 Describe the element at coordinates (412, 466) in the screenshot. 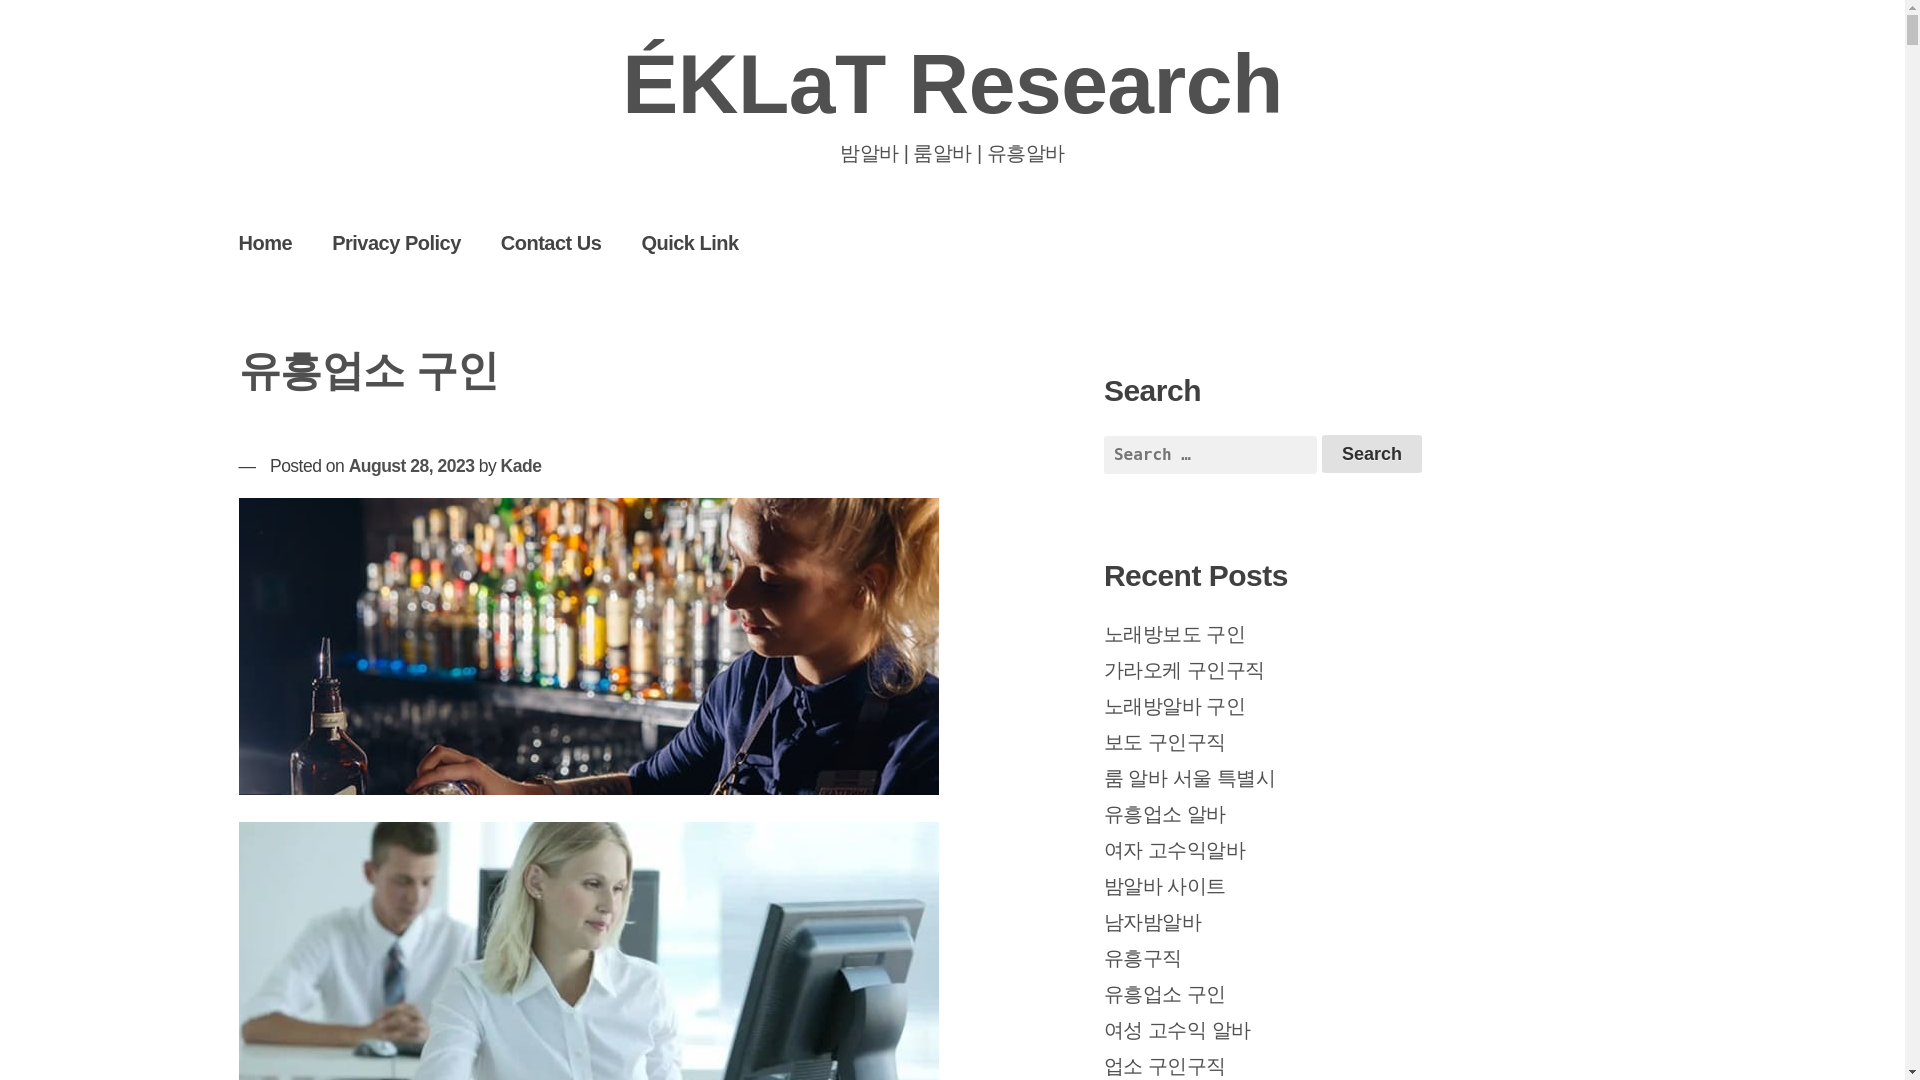

I see `August 28, 2023` at that location.